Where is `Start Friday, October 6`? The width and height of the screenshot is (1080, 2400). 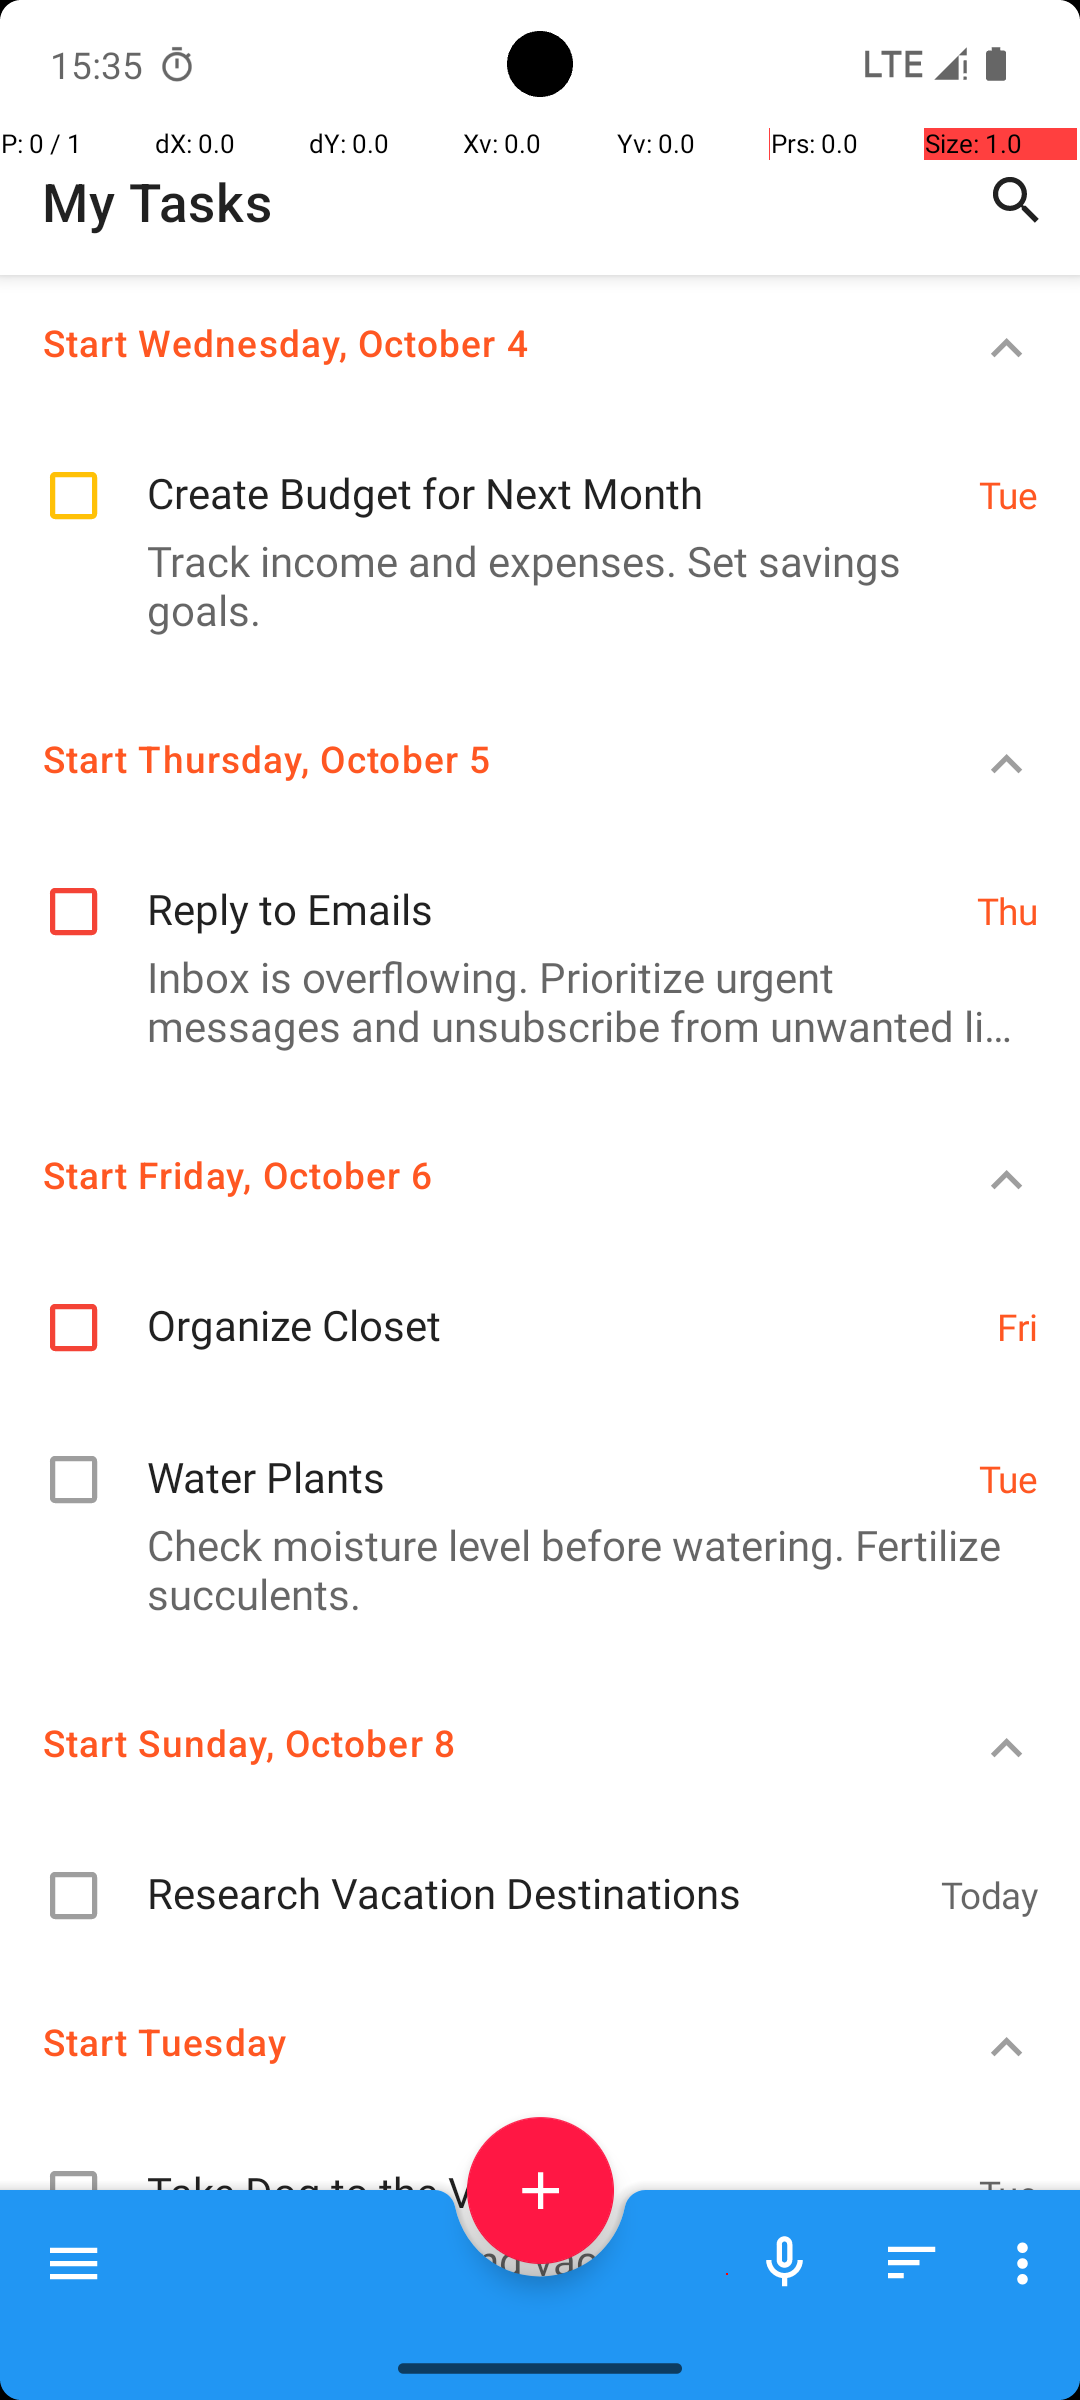 Start Friday, October 6 is located at coordinates (466, 1174).